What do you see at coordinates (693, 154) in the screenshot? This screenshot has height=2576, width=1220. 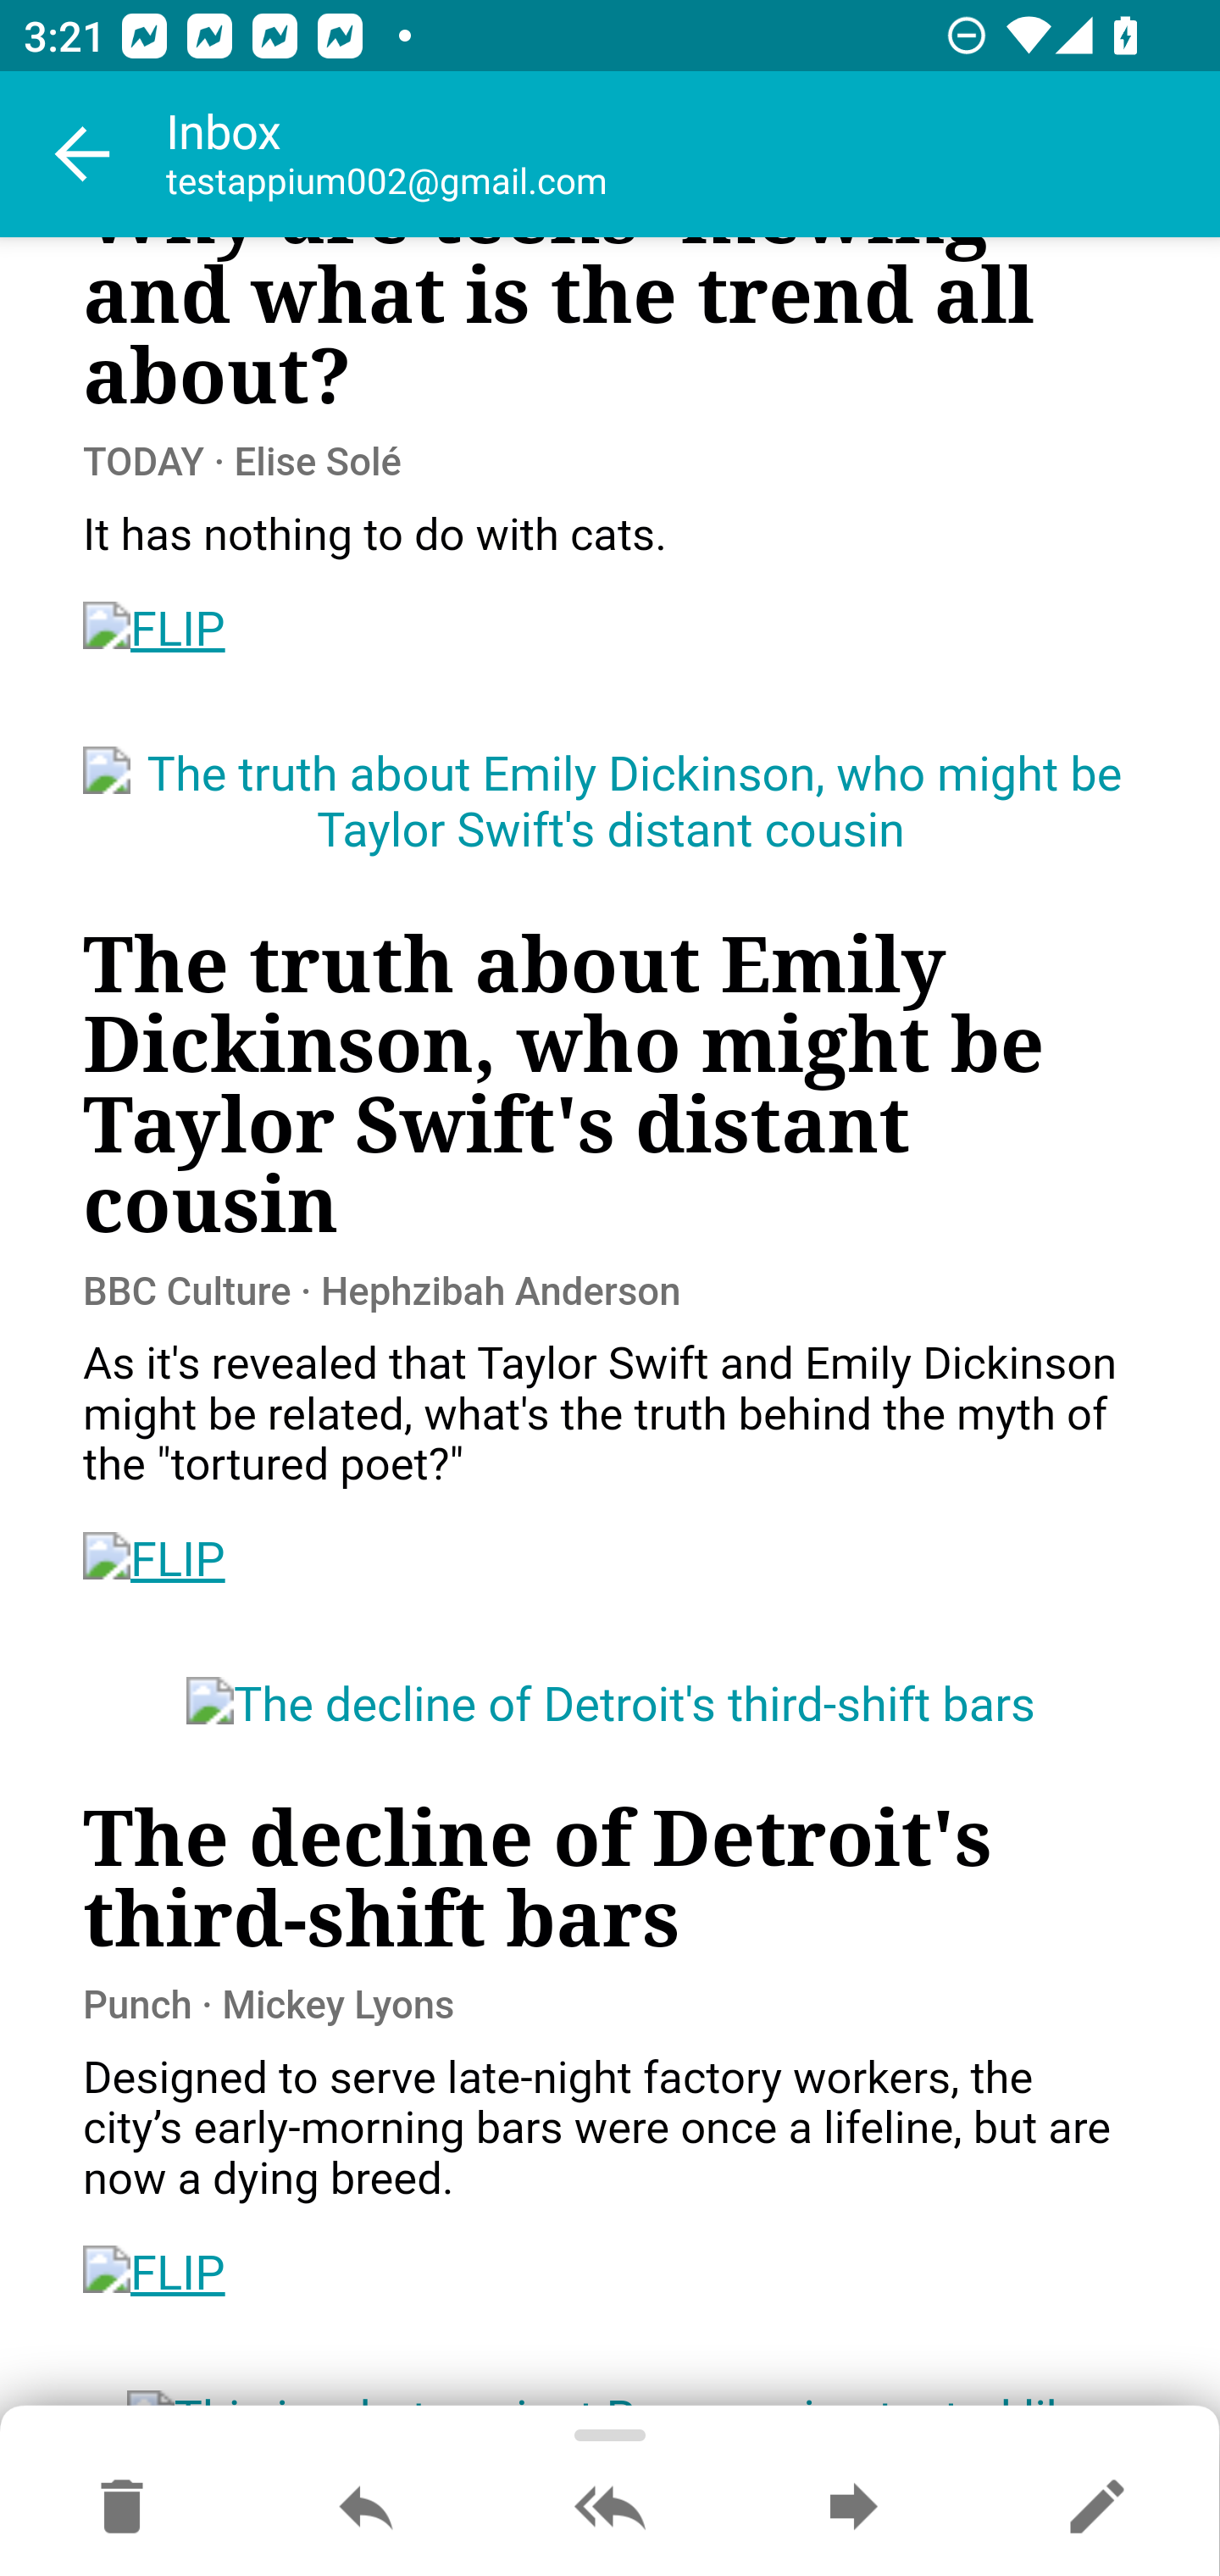 I see `Inbox testappium002@gmail.com` at bounding box center [693, 154].